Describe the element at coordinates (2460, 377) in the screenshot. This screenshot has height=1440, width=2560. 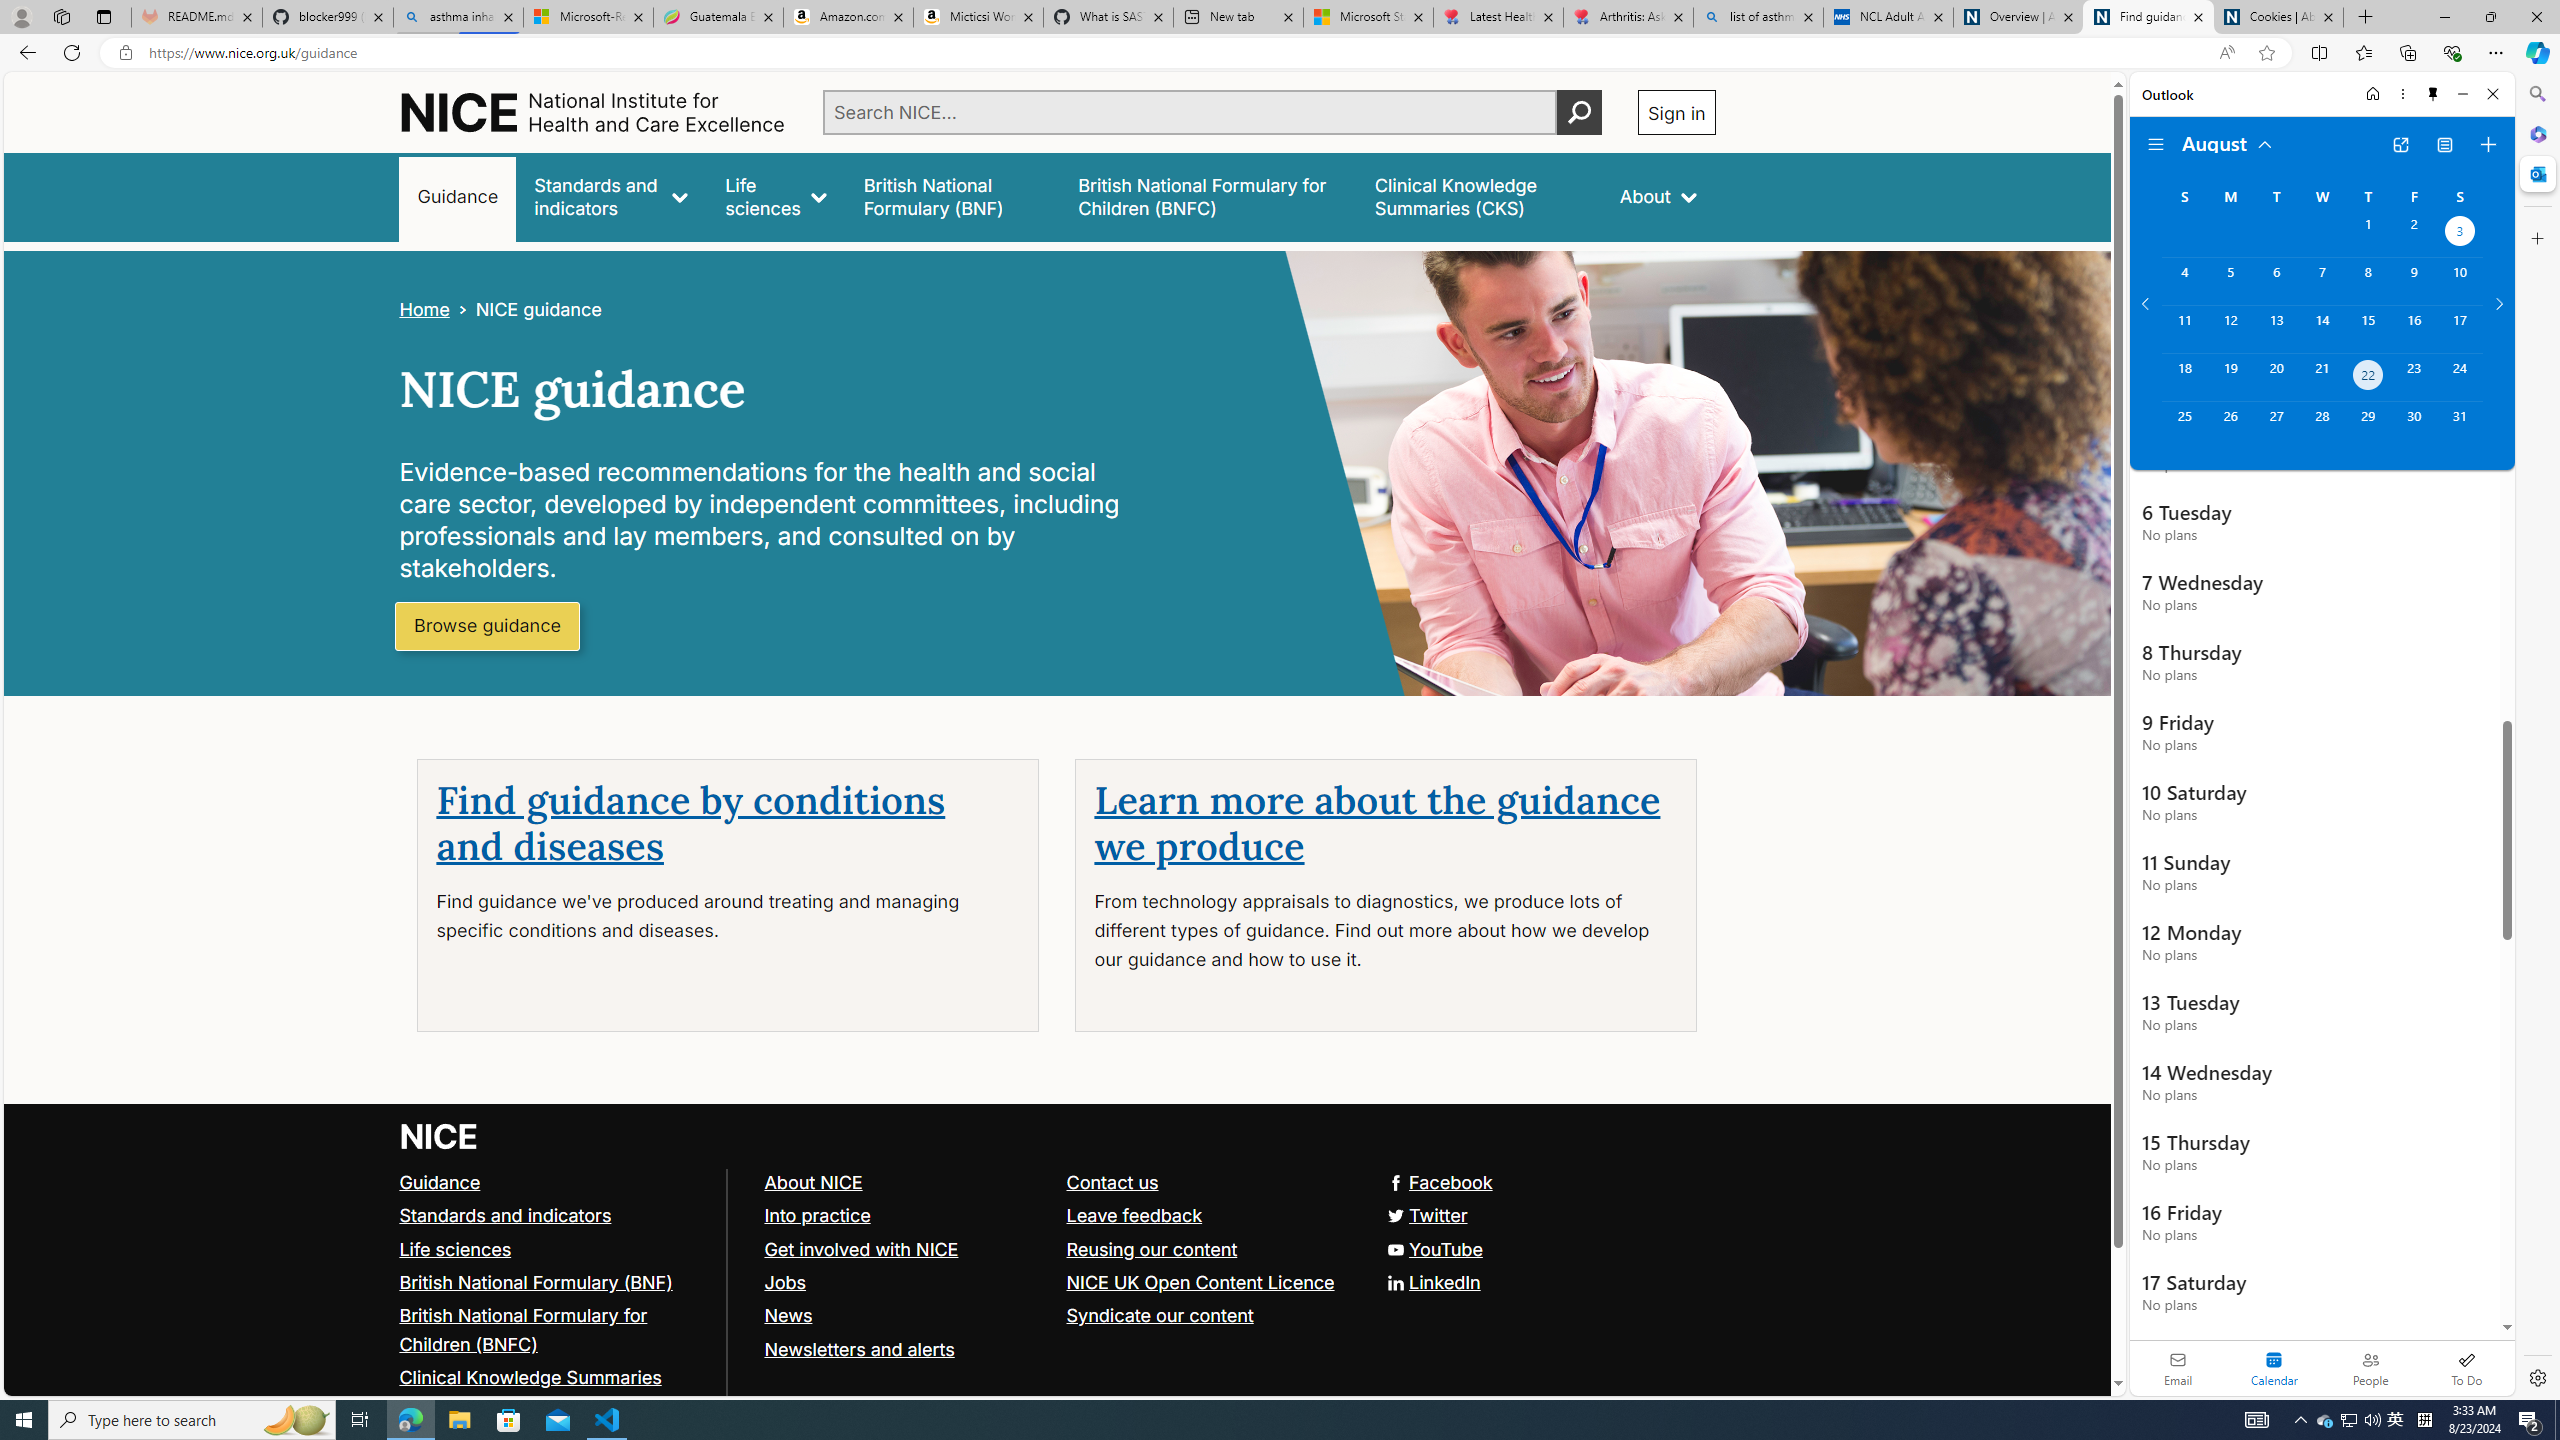
I see `Saturday, August 24, 2024. ` at that location.